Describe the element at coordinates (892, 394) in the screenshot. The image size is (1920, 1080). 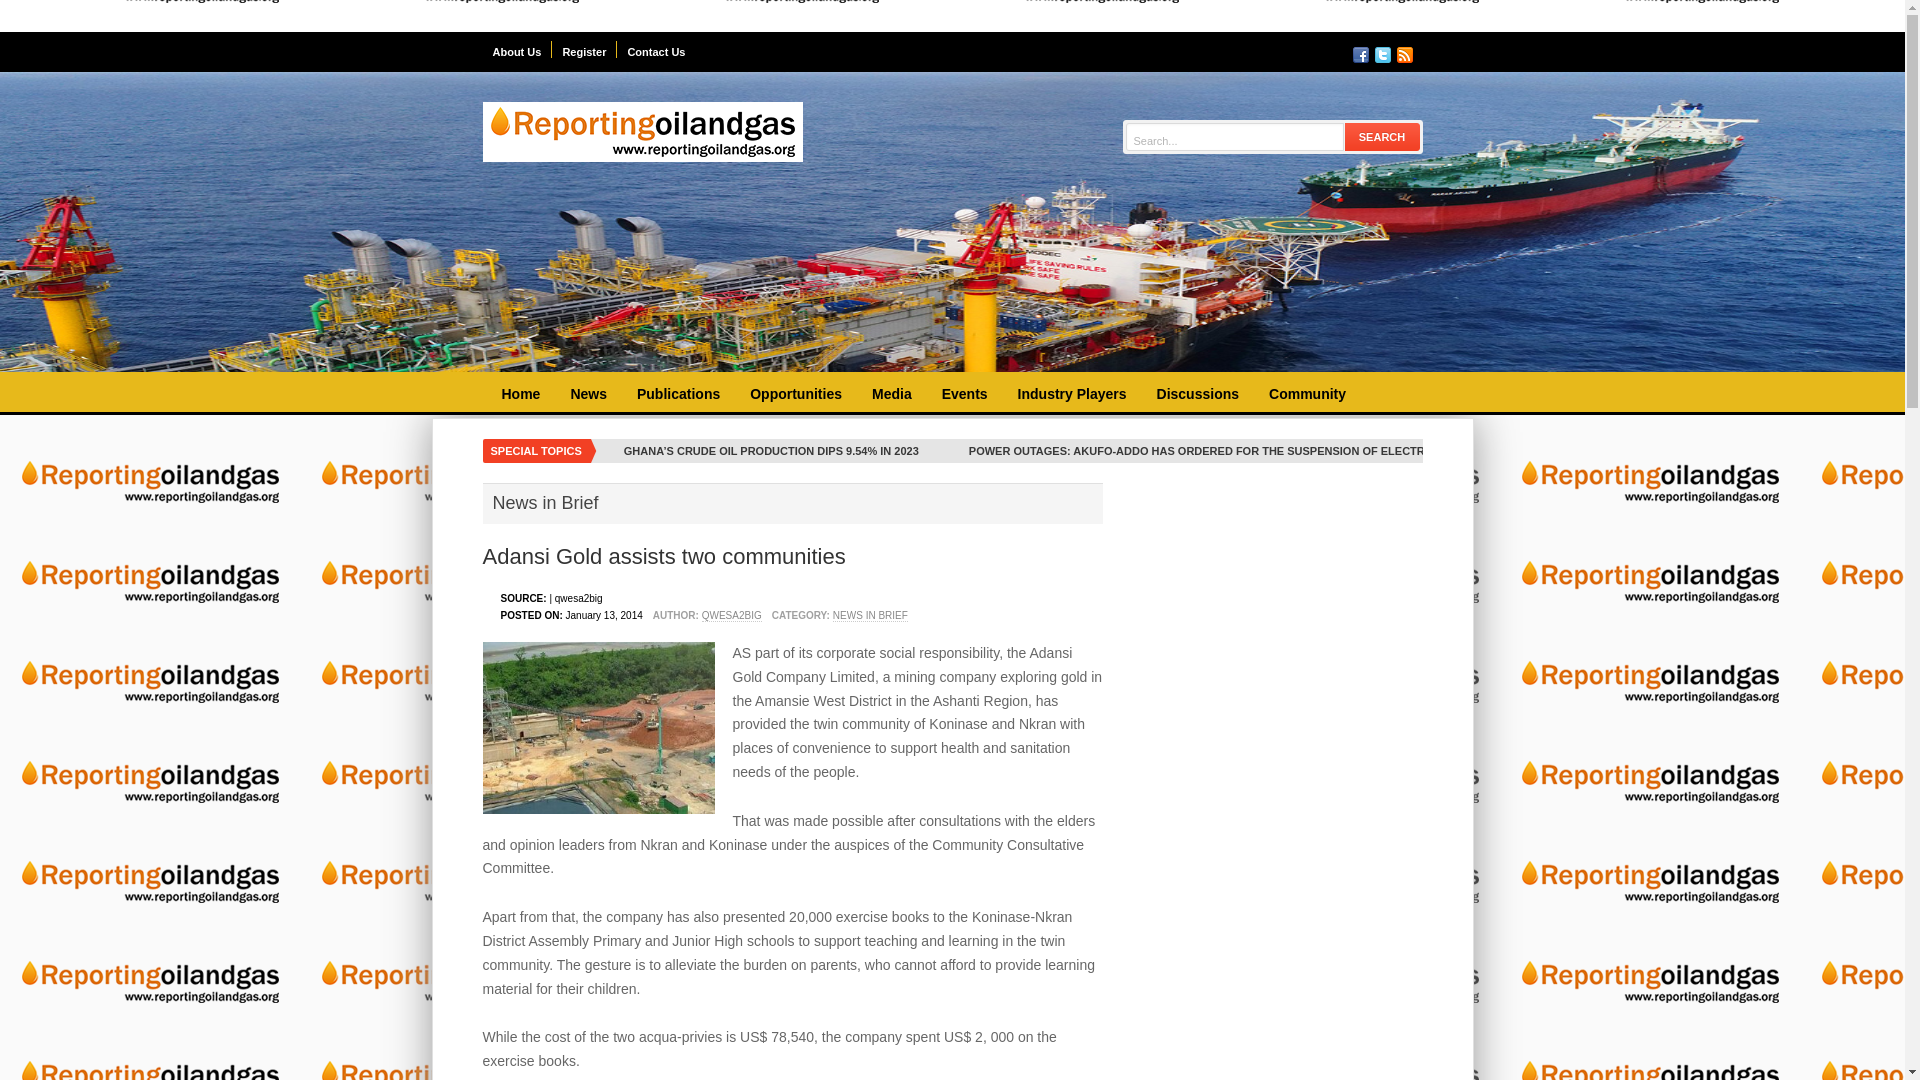
I see `Media` at that location.